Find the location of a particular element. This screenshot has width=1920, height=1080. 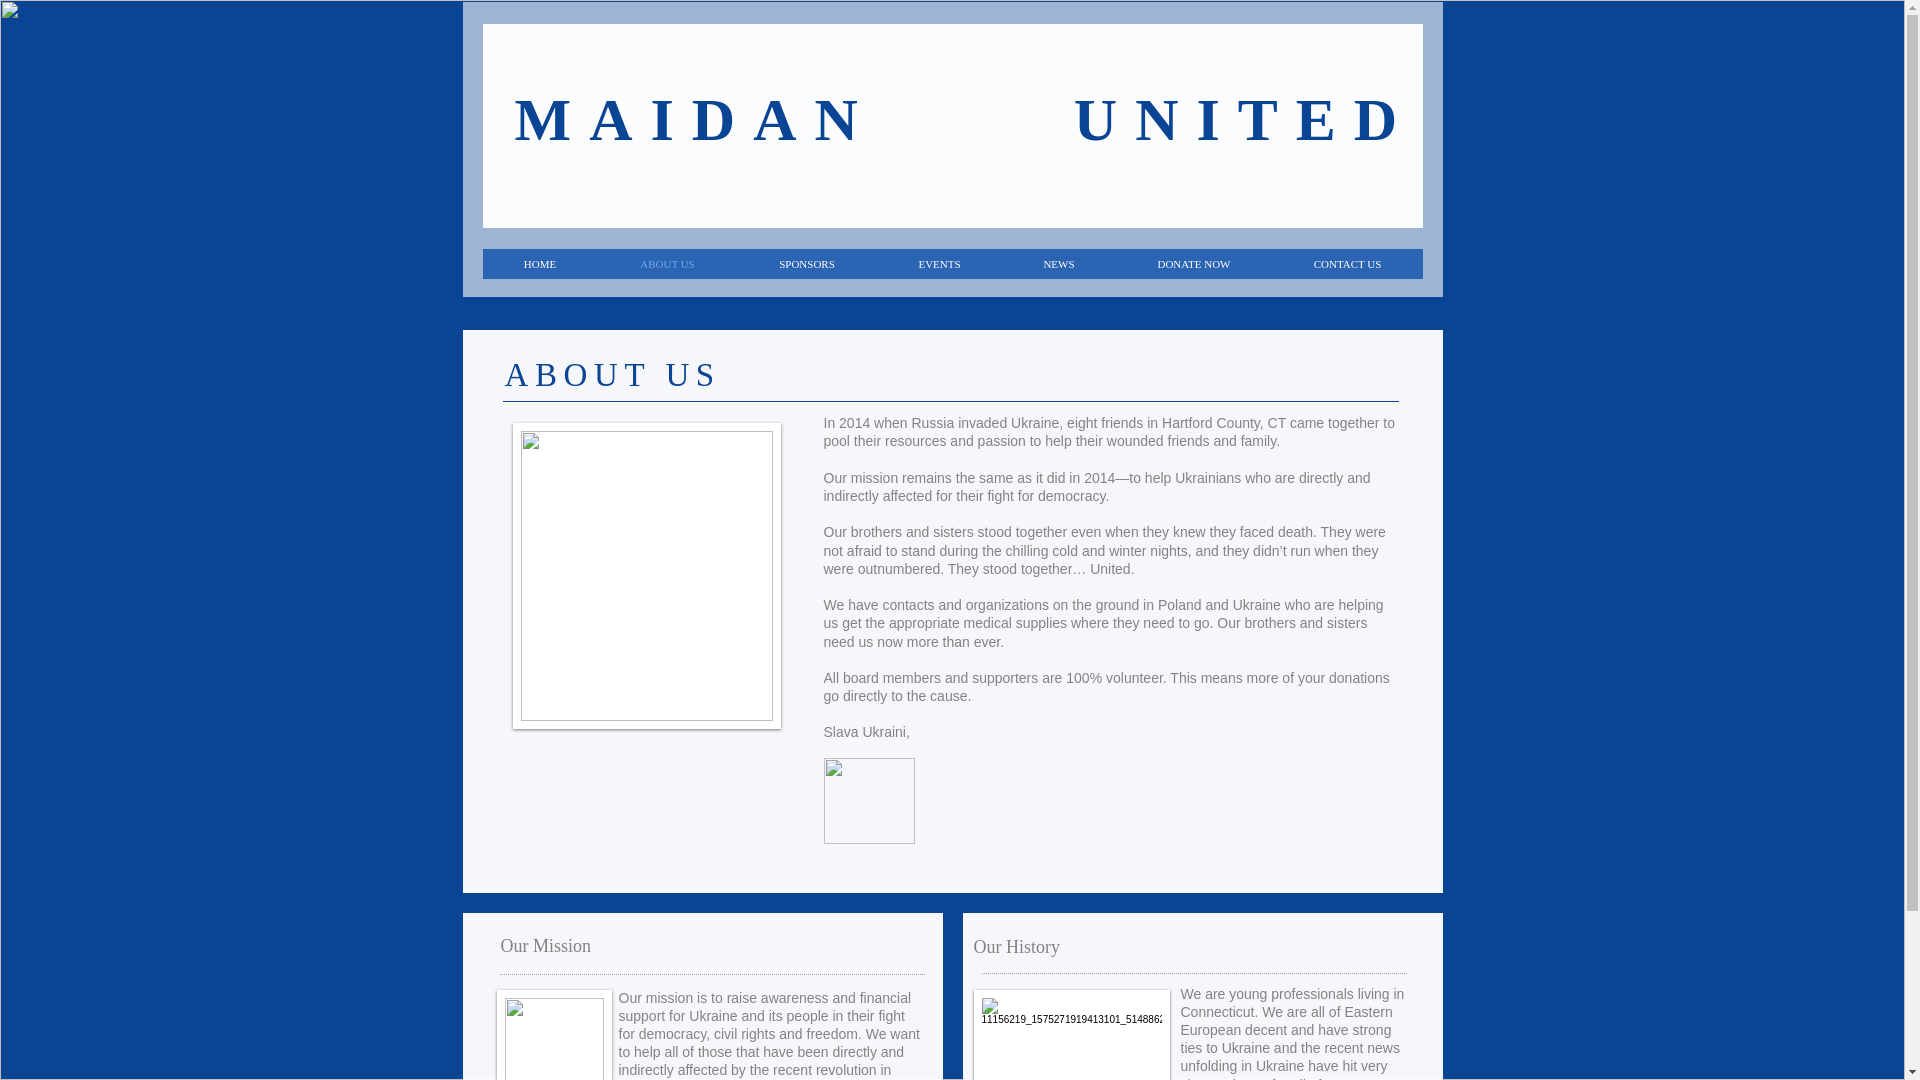

SPONSORS is located at coordinates (805, 264).